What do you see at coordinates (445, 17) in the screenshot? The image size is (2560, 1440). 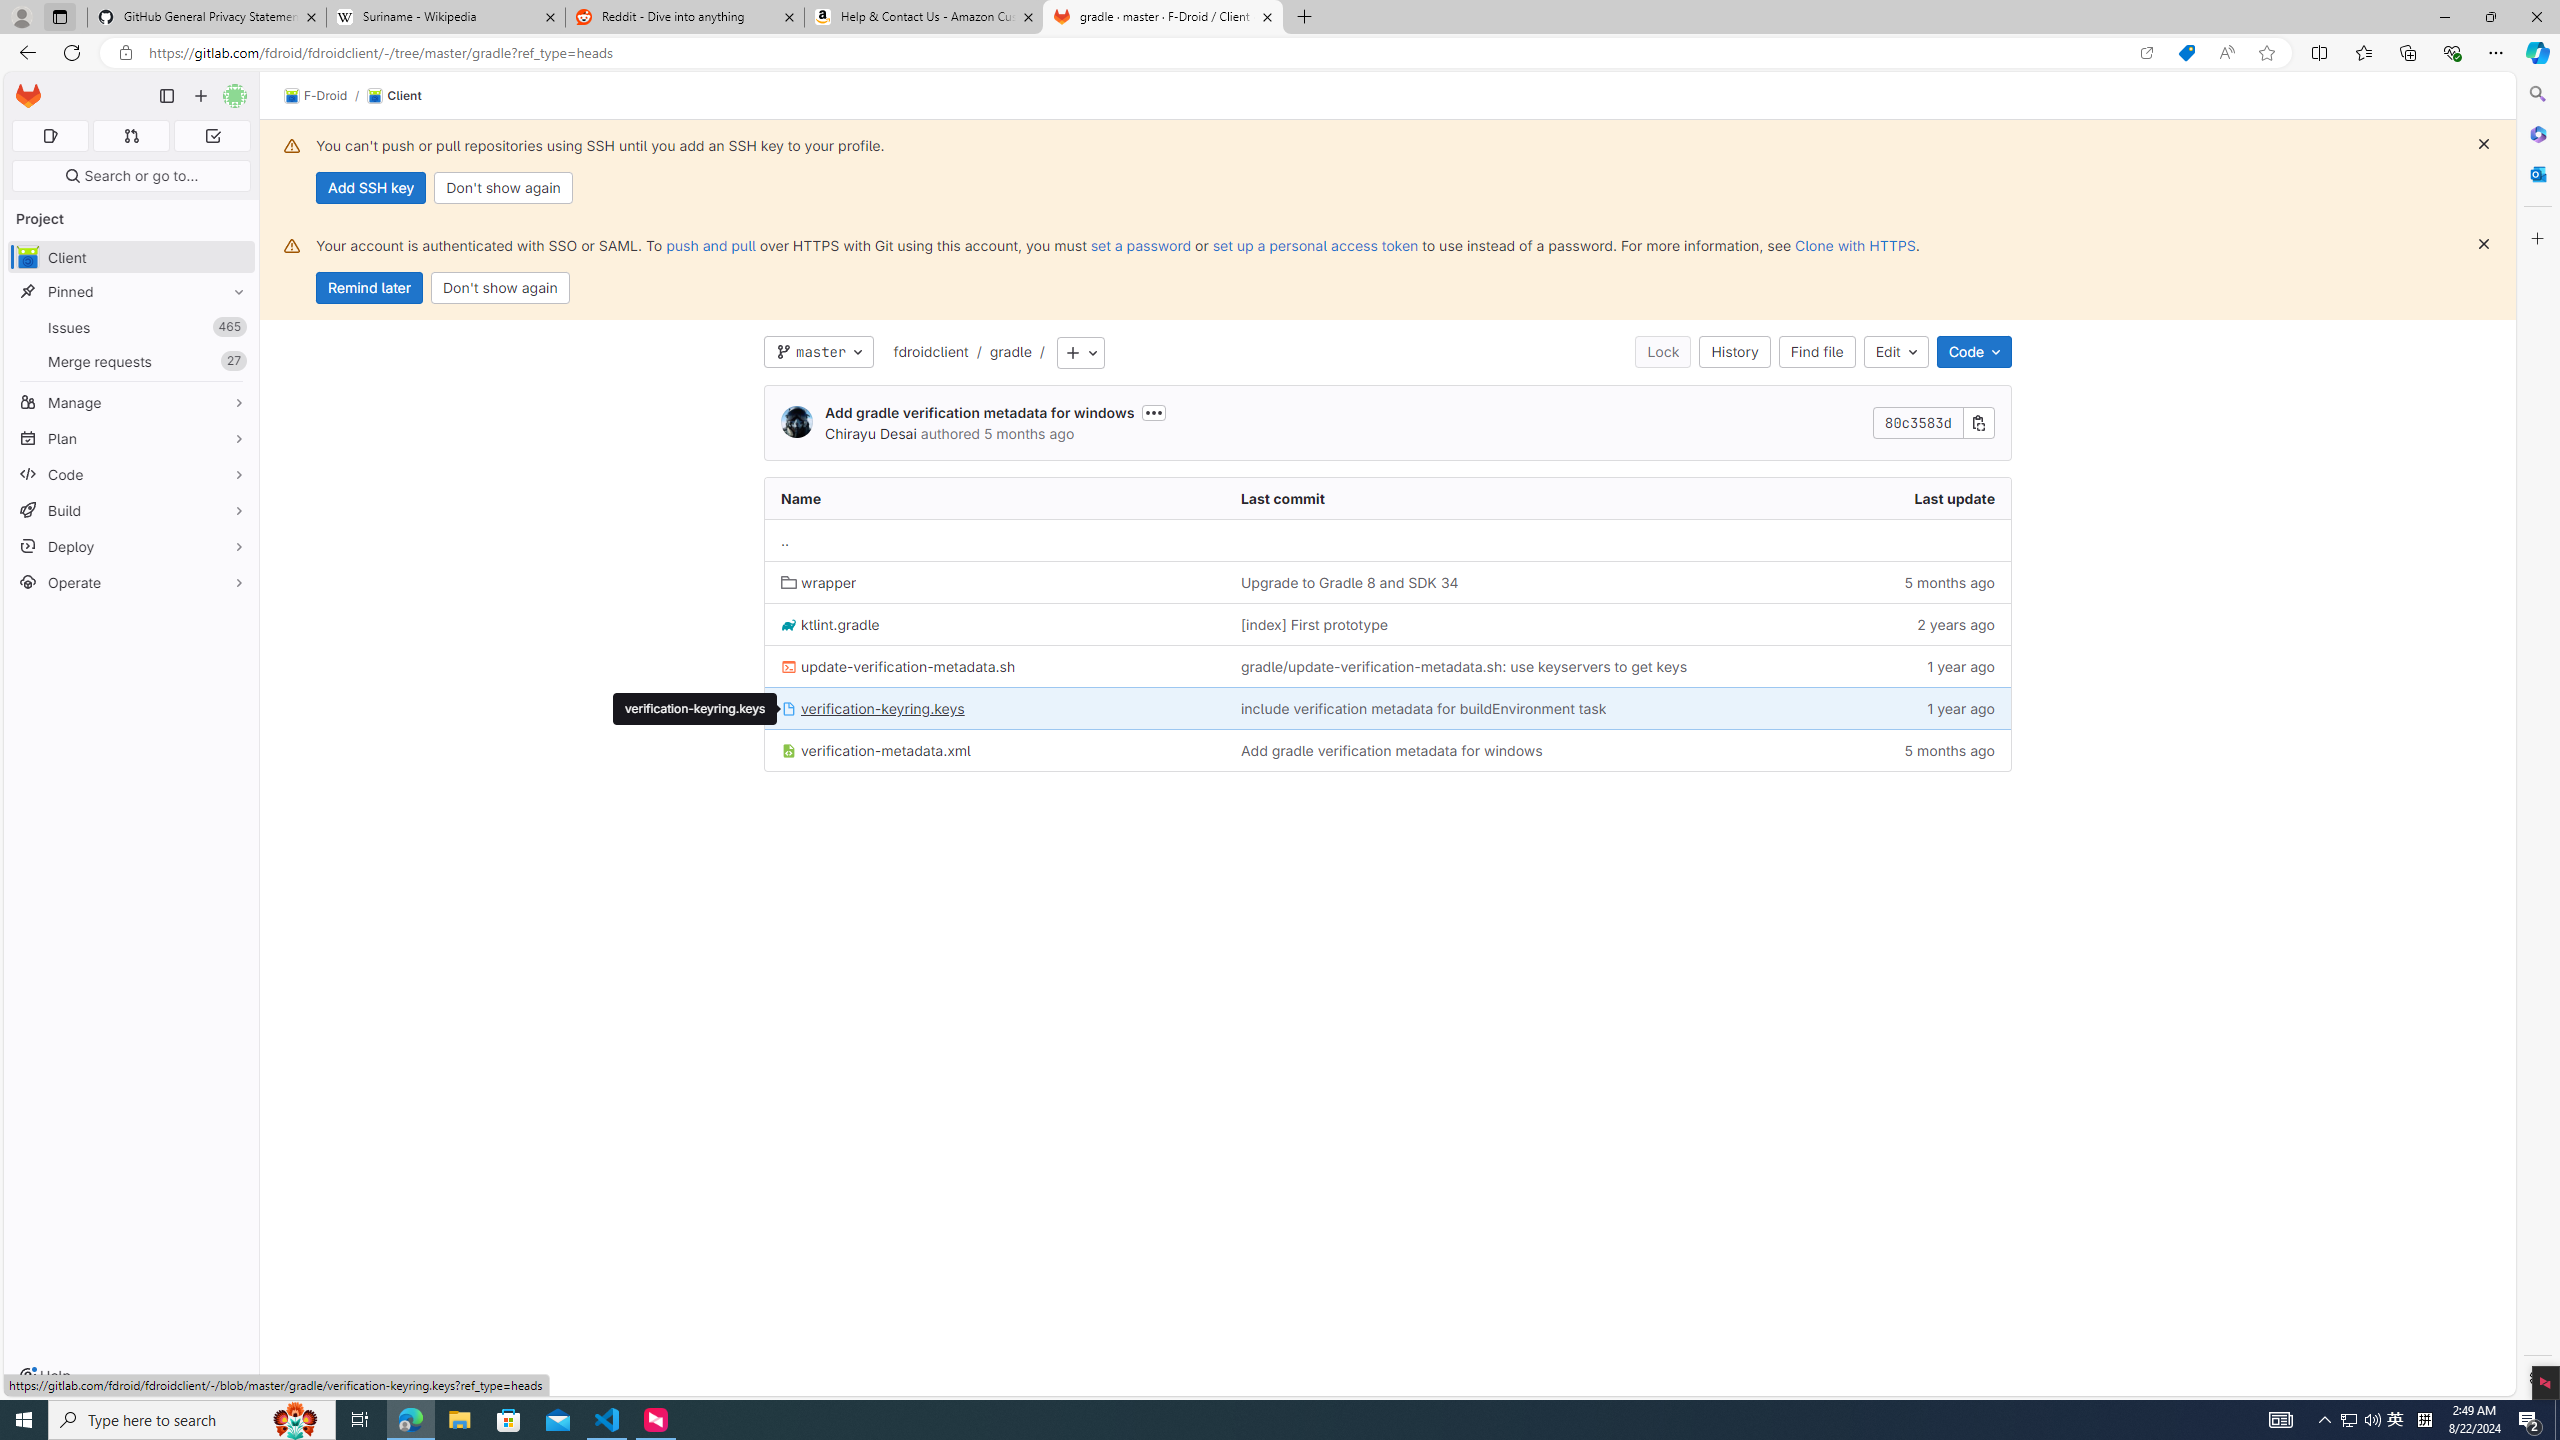 I see `Suriname - Wikipedia` at bounding box center [445, 17].